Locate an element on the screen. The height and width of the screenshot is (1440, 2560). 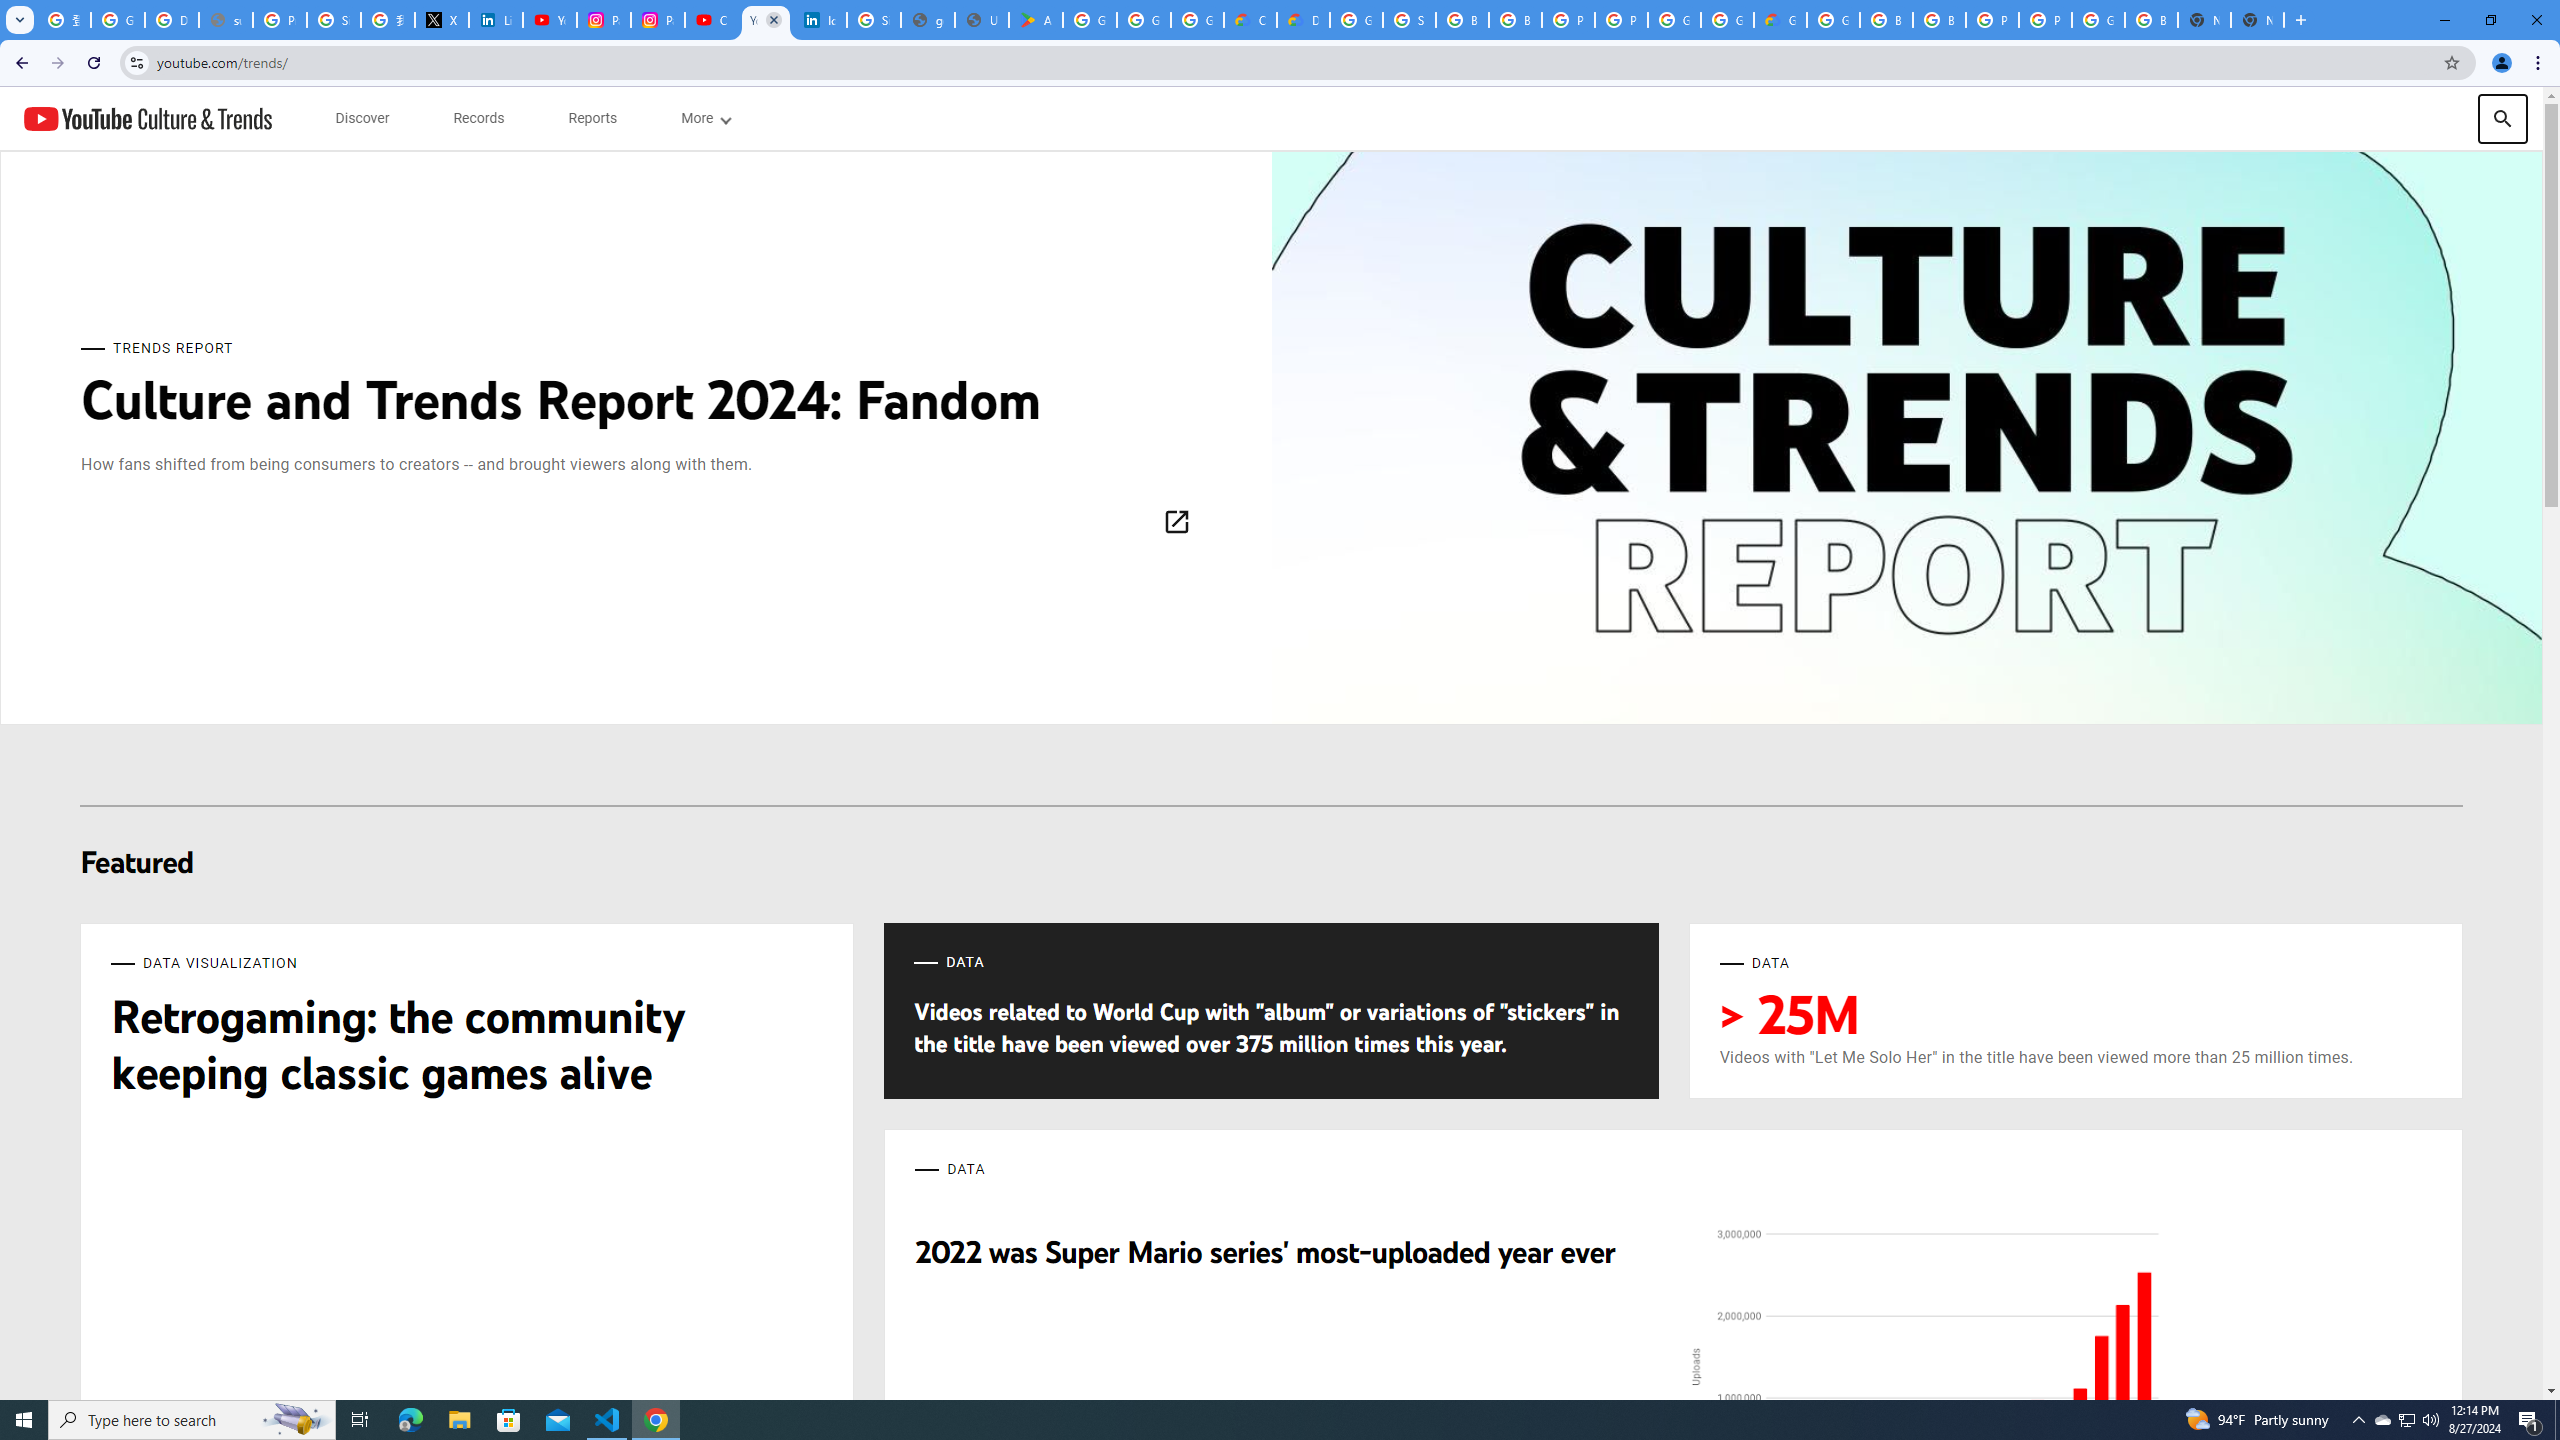
support.google.com - Network error is located at coordinates (225, 20).